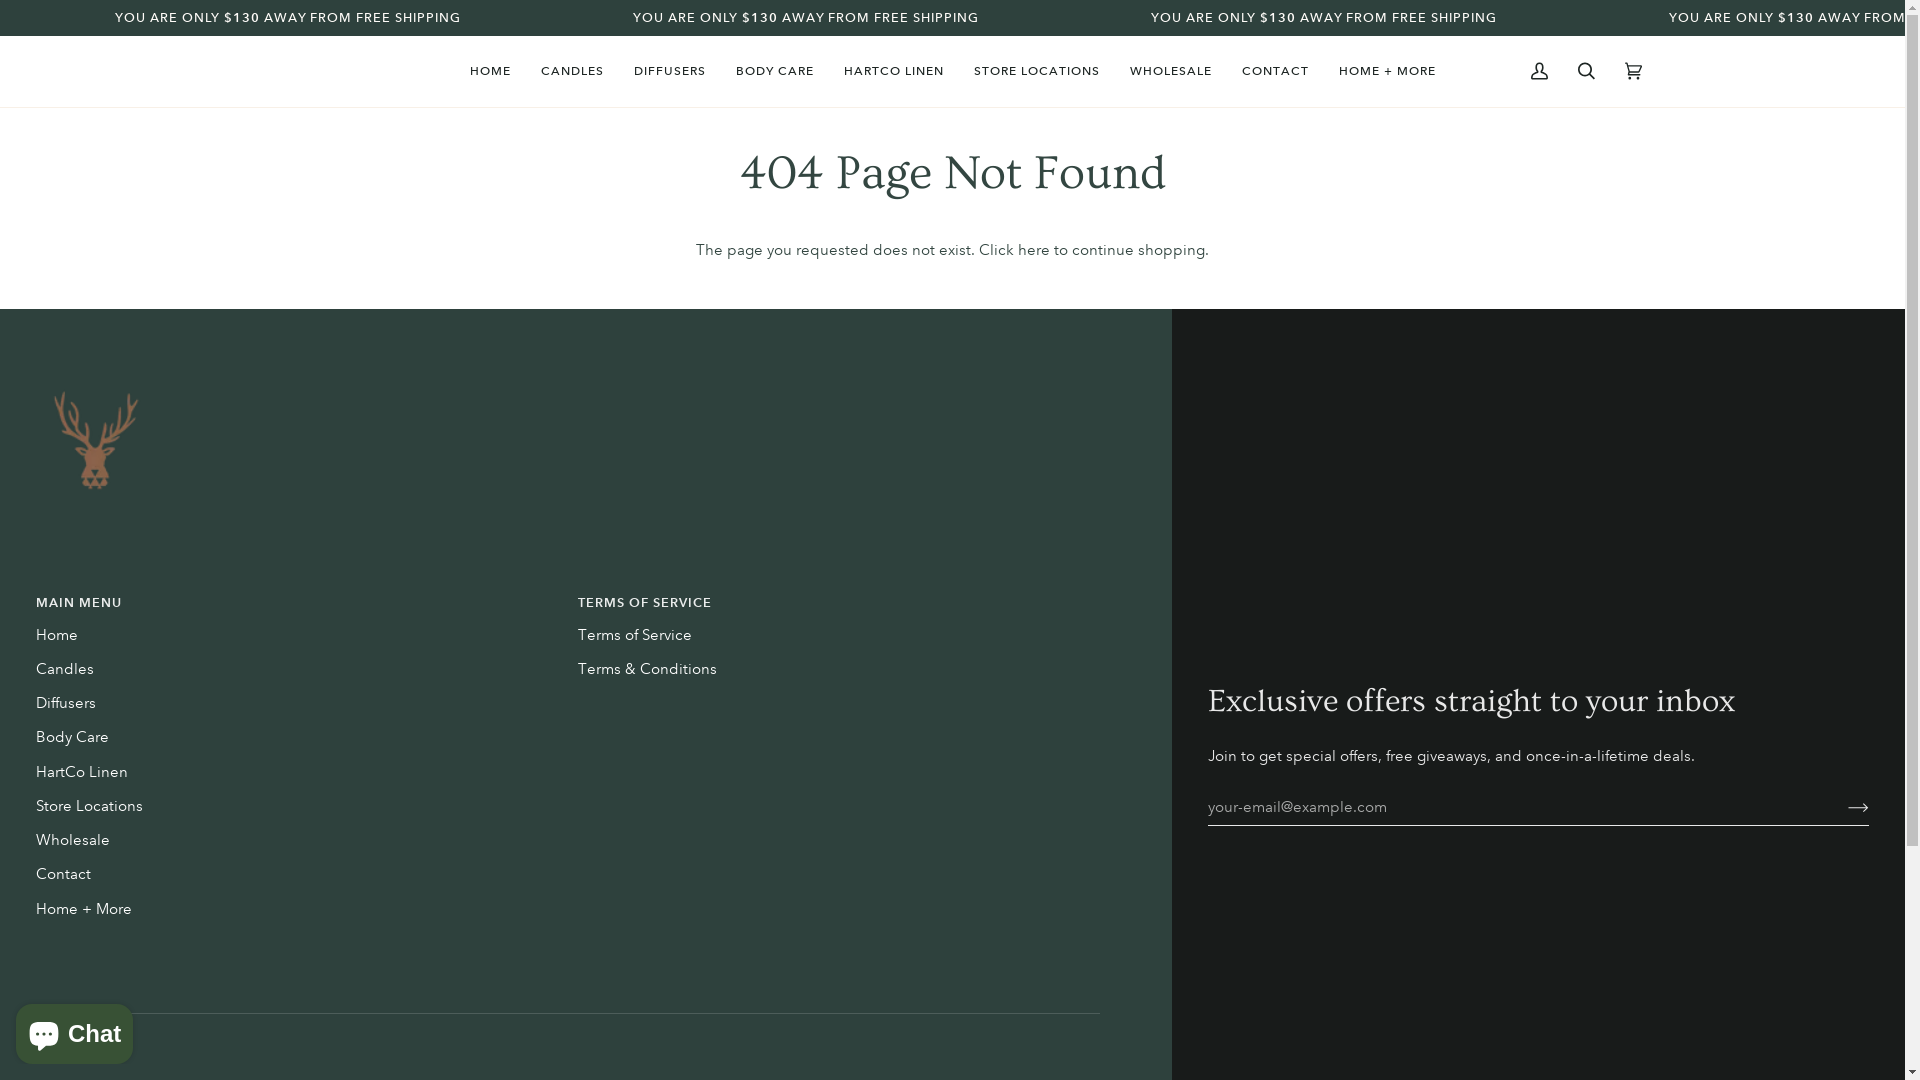 This screenshot has width=1920, height=1080. Describe the element at coordinates (57, 635) in the screenshot. I see `Home` at that location.